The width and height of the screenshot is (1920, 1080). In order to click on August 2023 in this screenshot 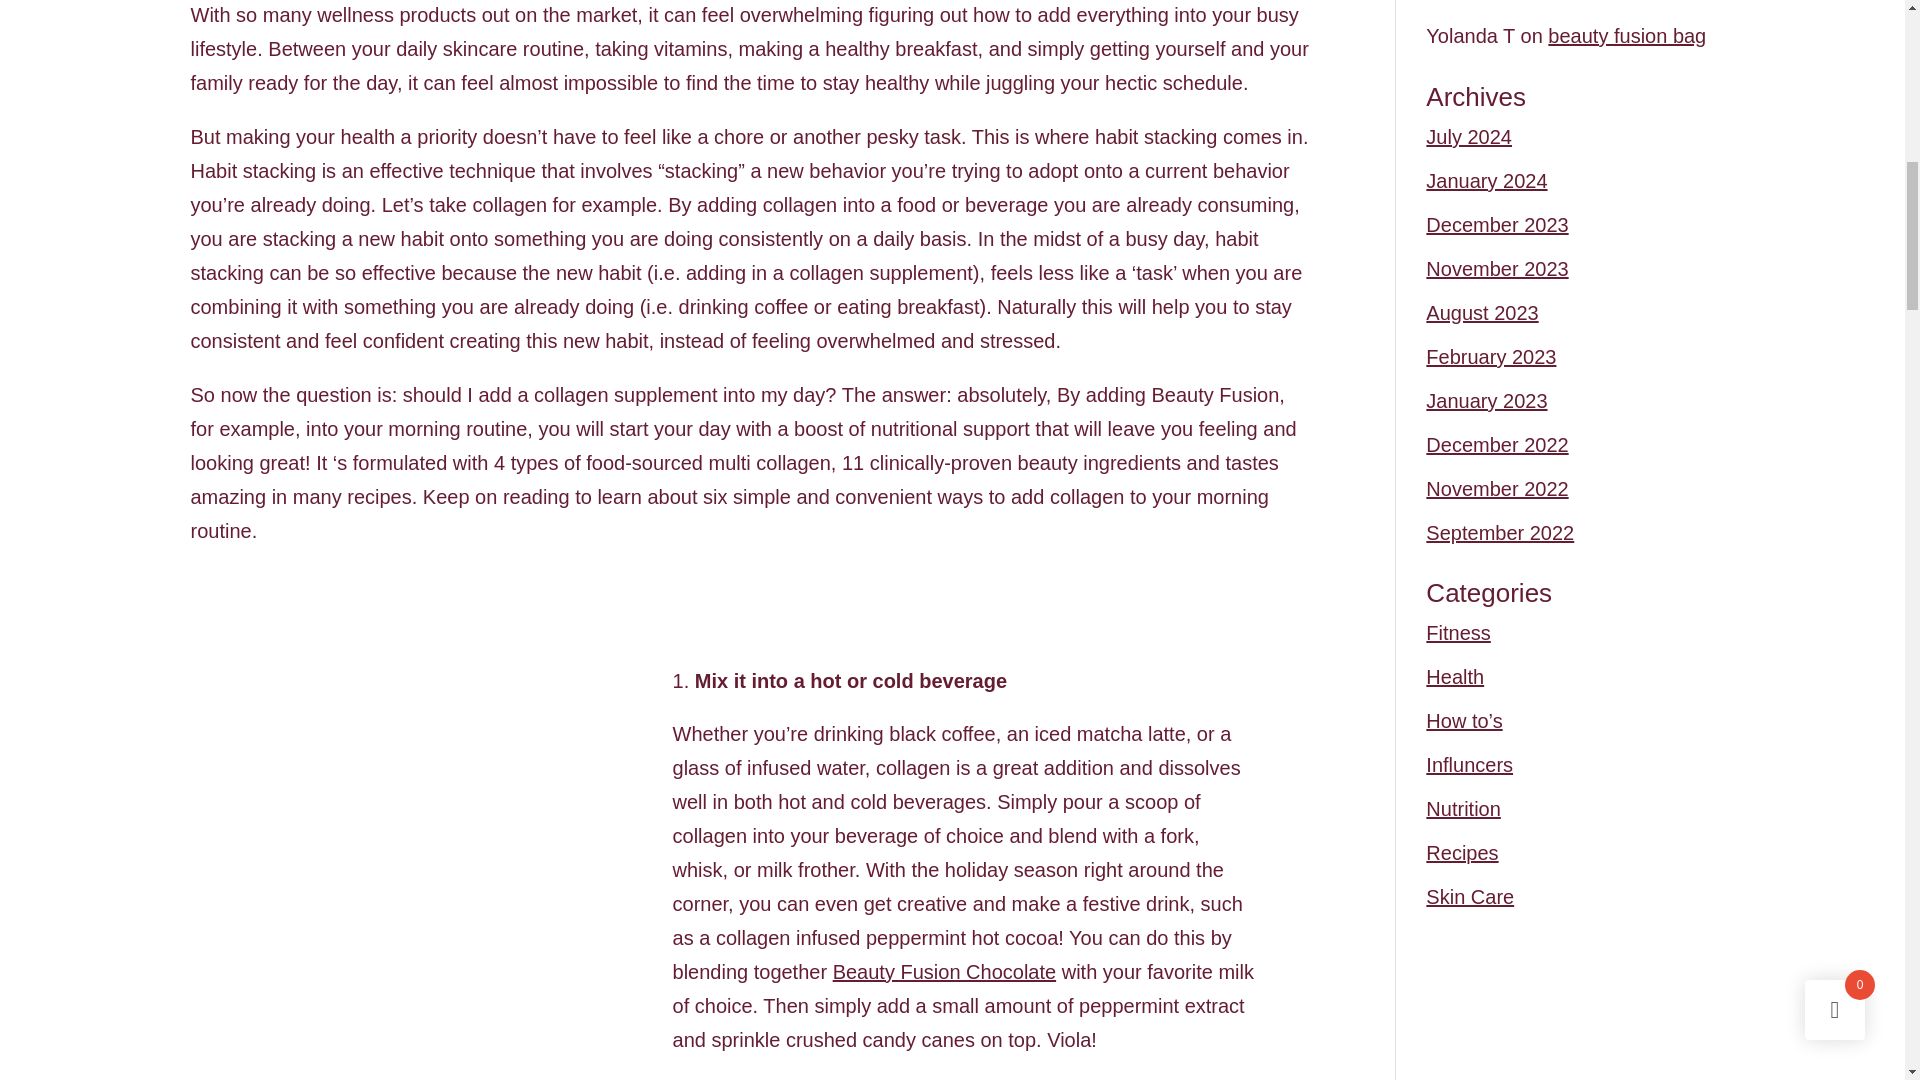, I will do `click(1482, 313)`.